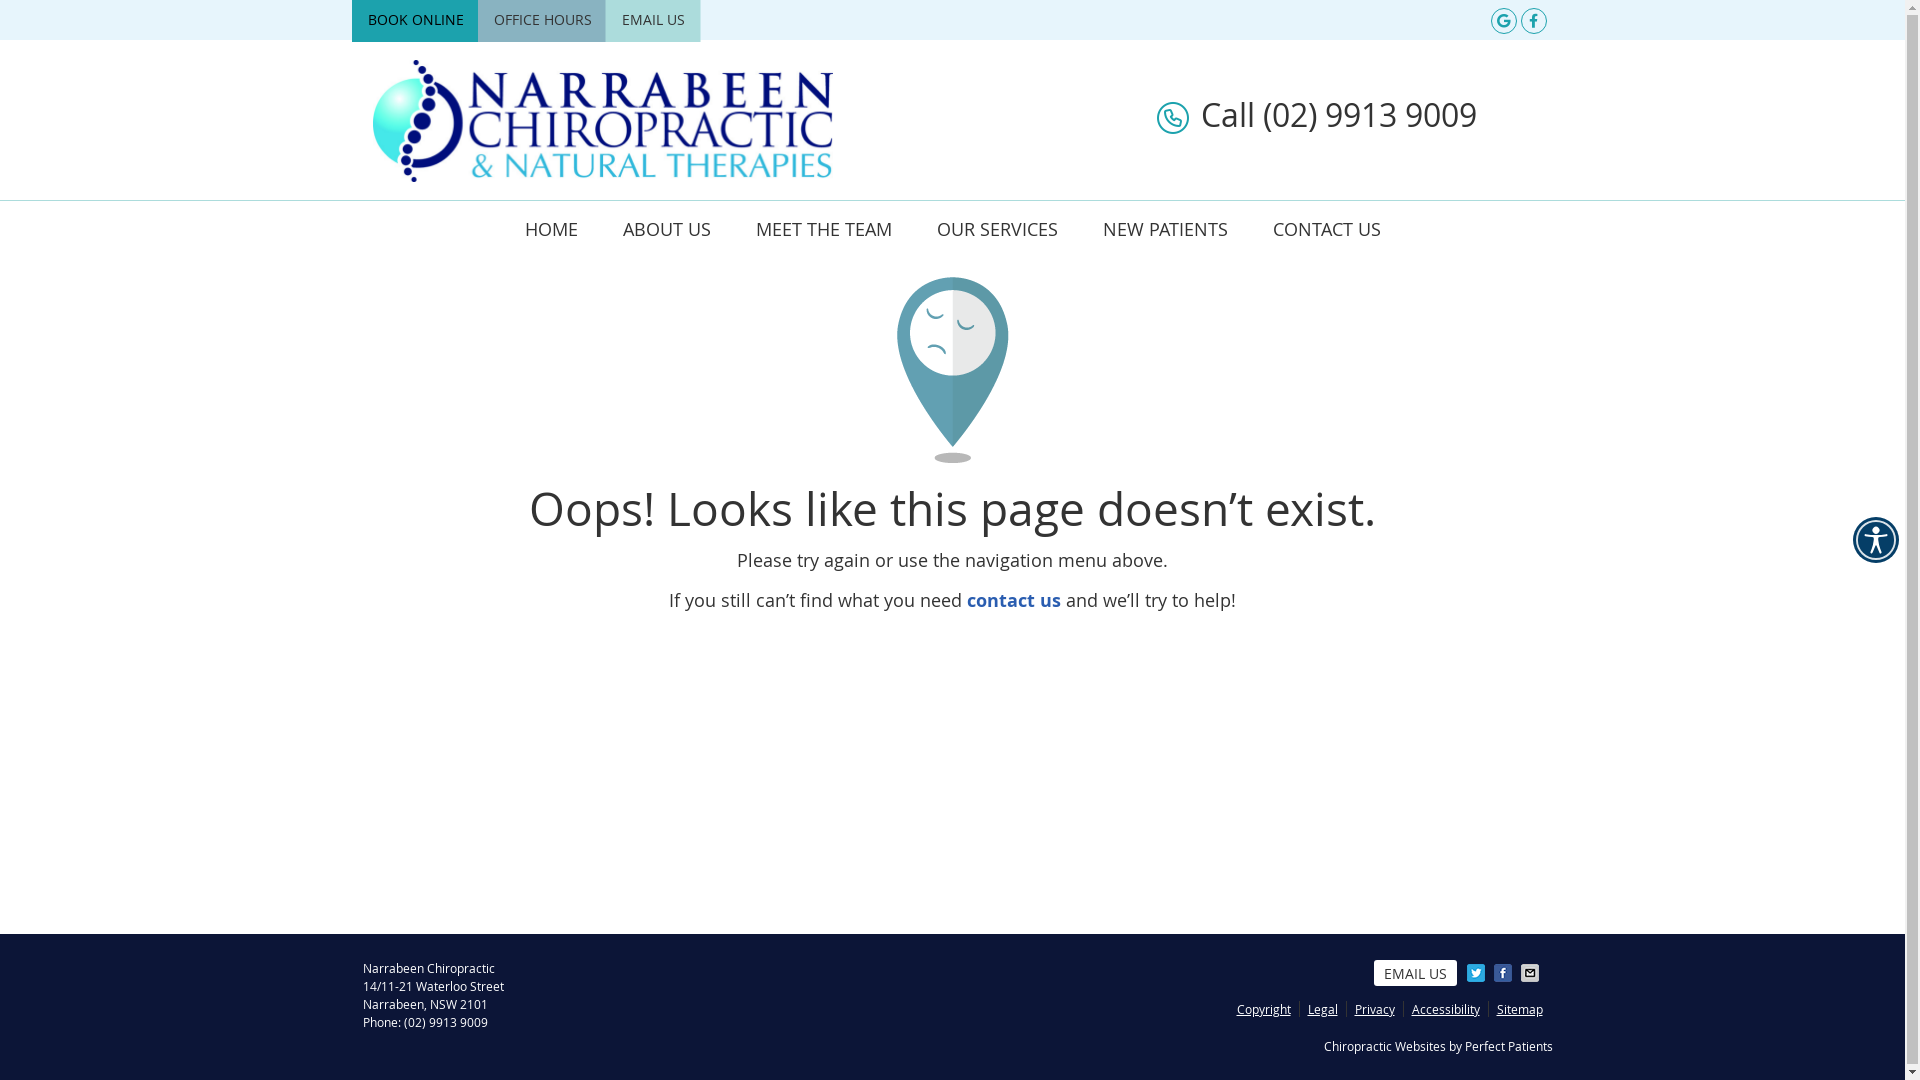 The width and height of the screenshot is (1920, 1080). I want to click on Accessibility, so click(1446, 1009).